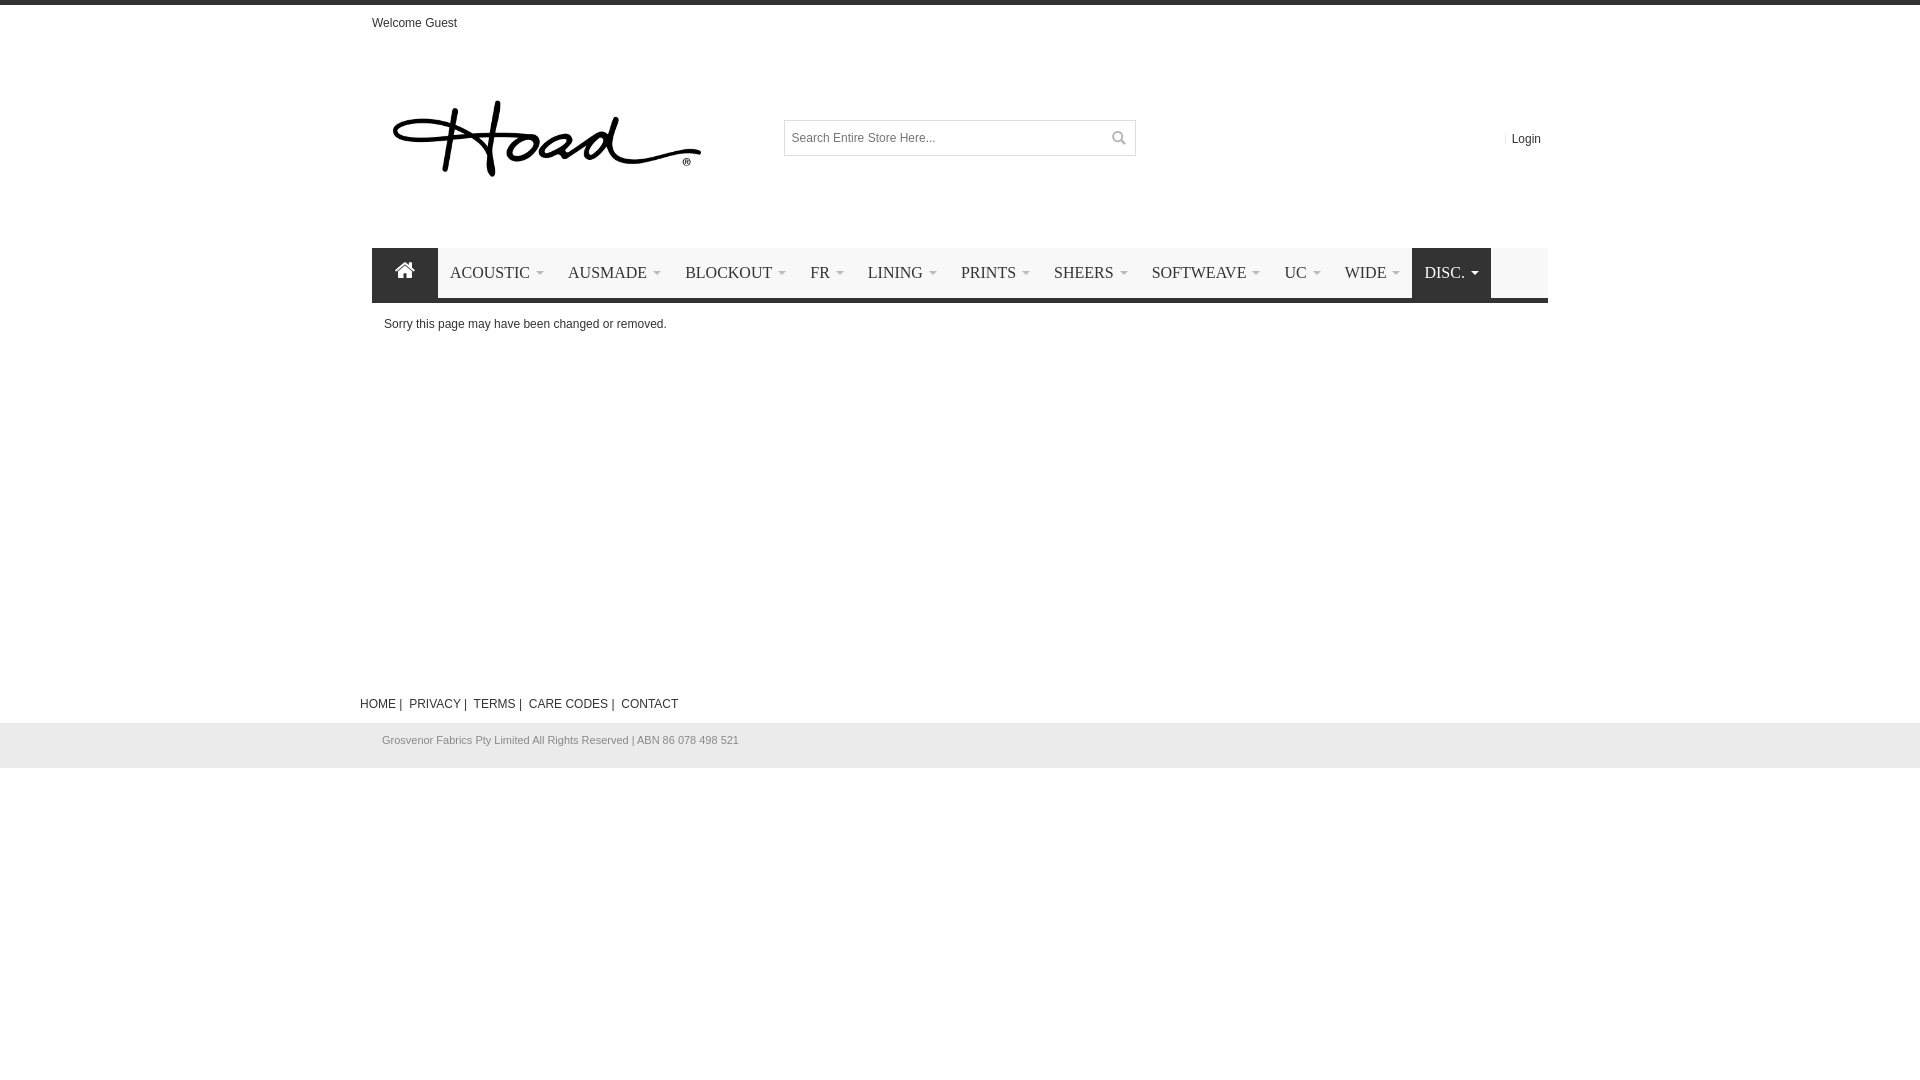 The height and width of the screenshot is (1080, 1920). I want to click on BLOCKOUT  , so click(736, 273).